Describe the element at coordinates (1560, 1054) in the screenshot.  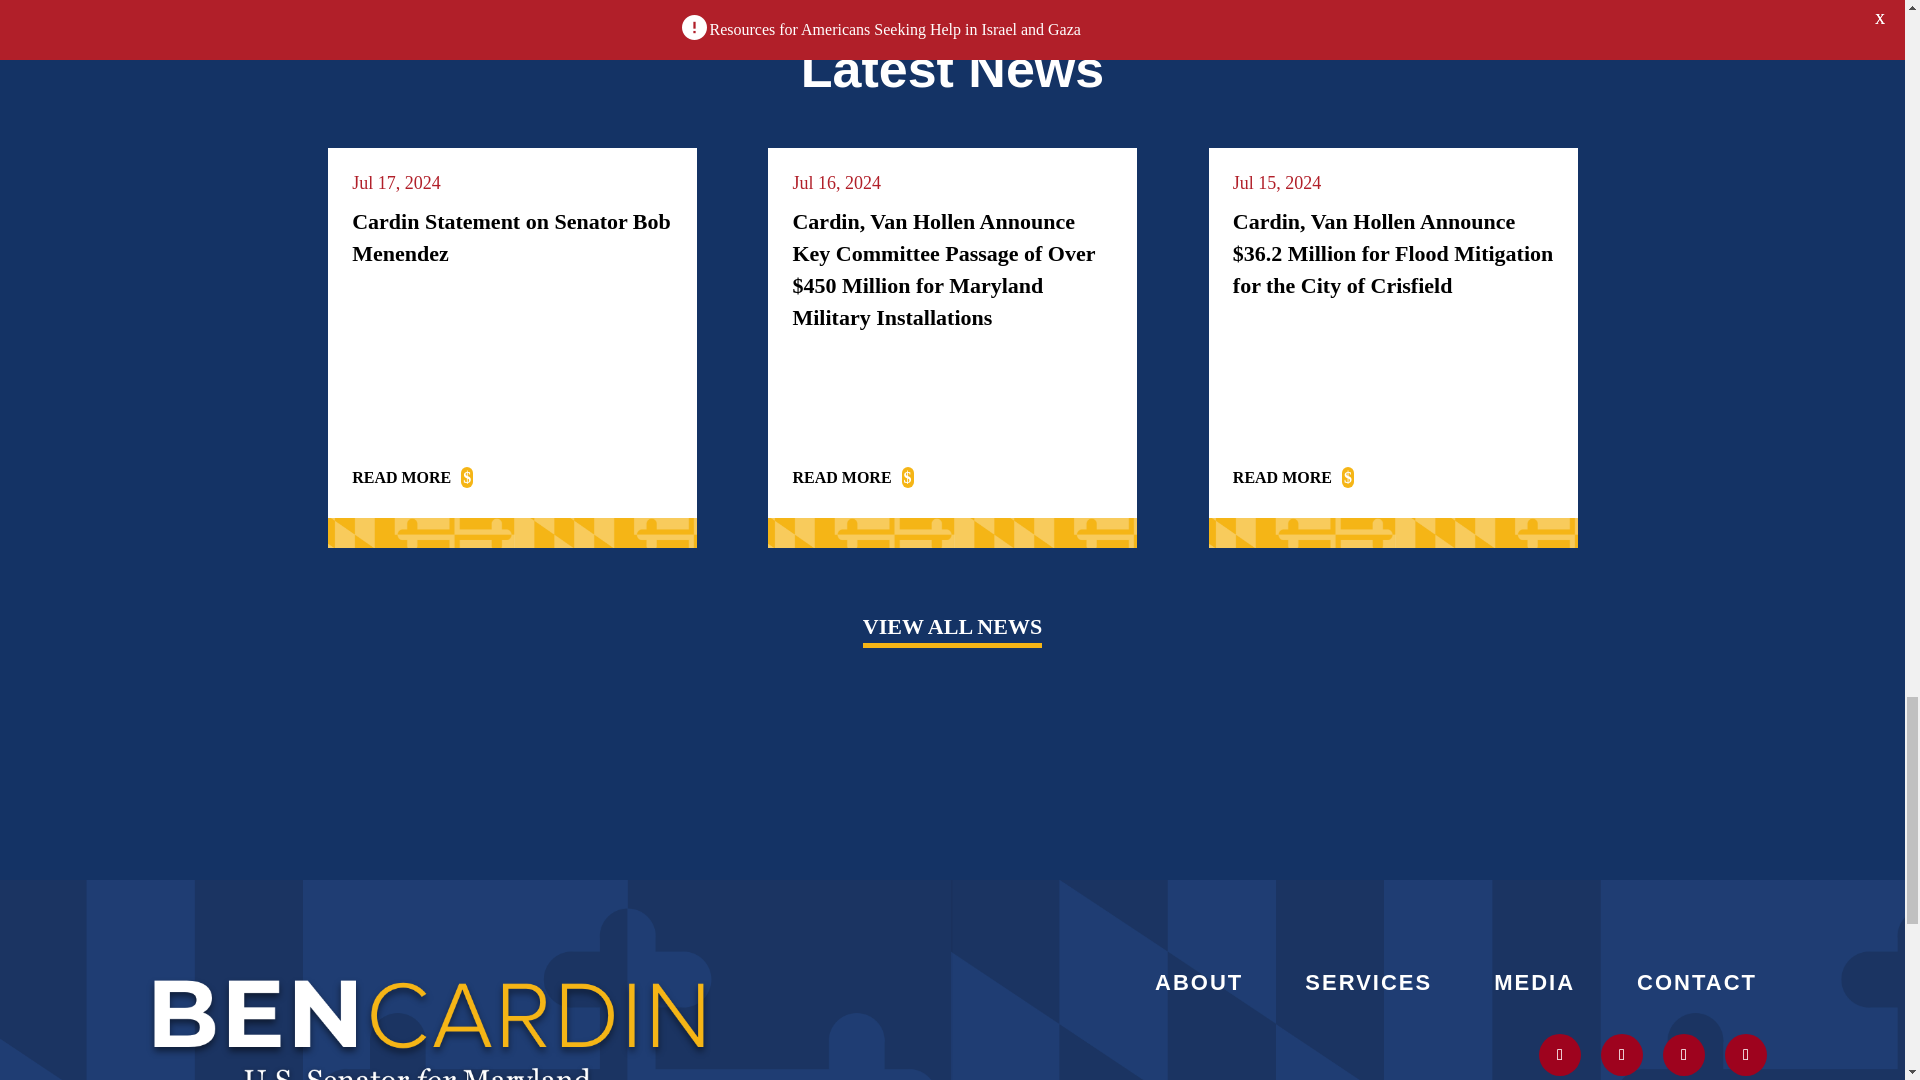
I see `Follow on X` at that location.